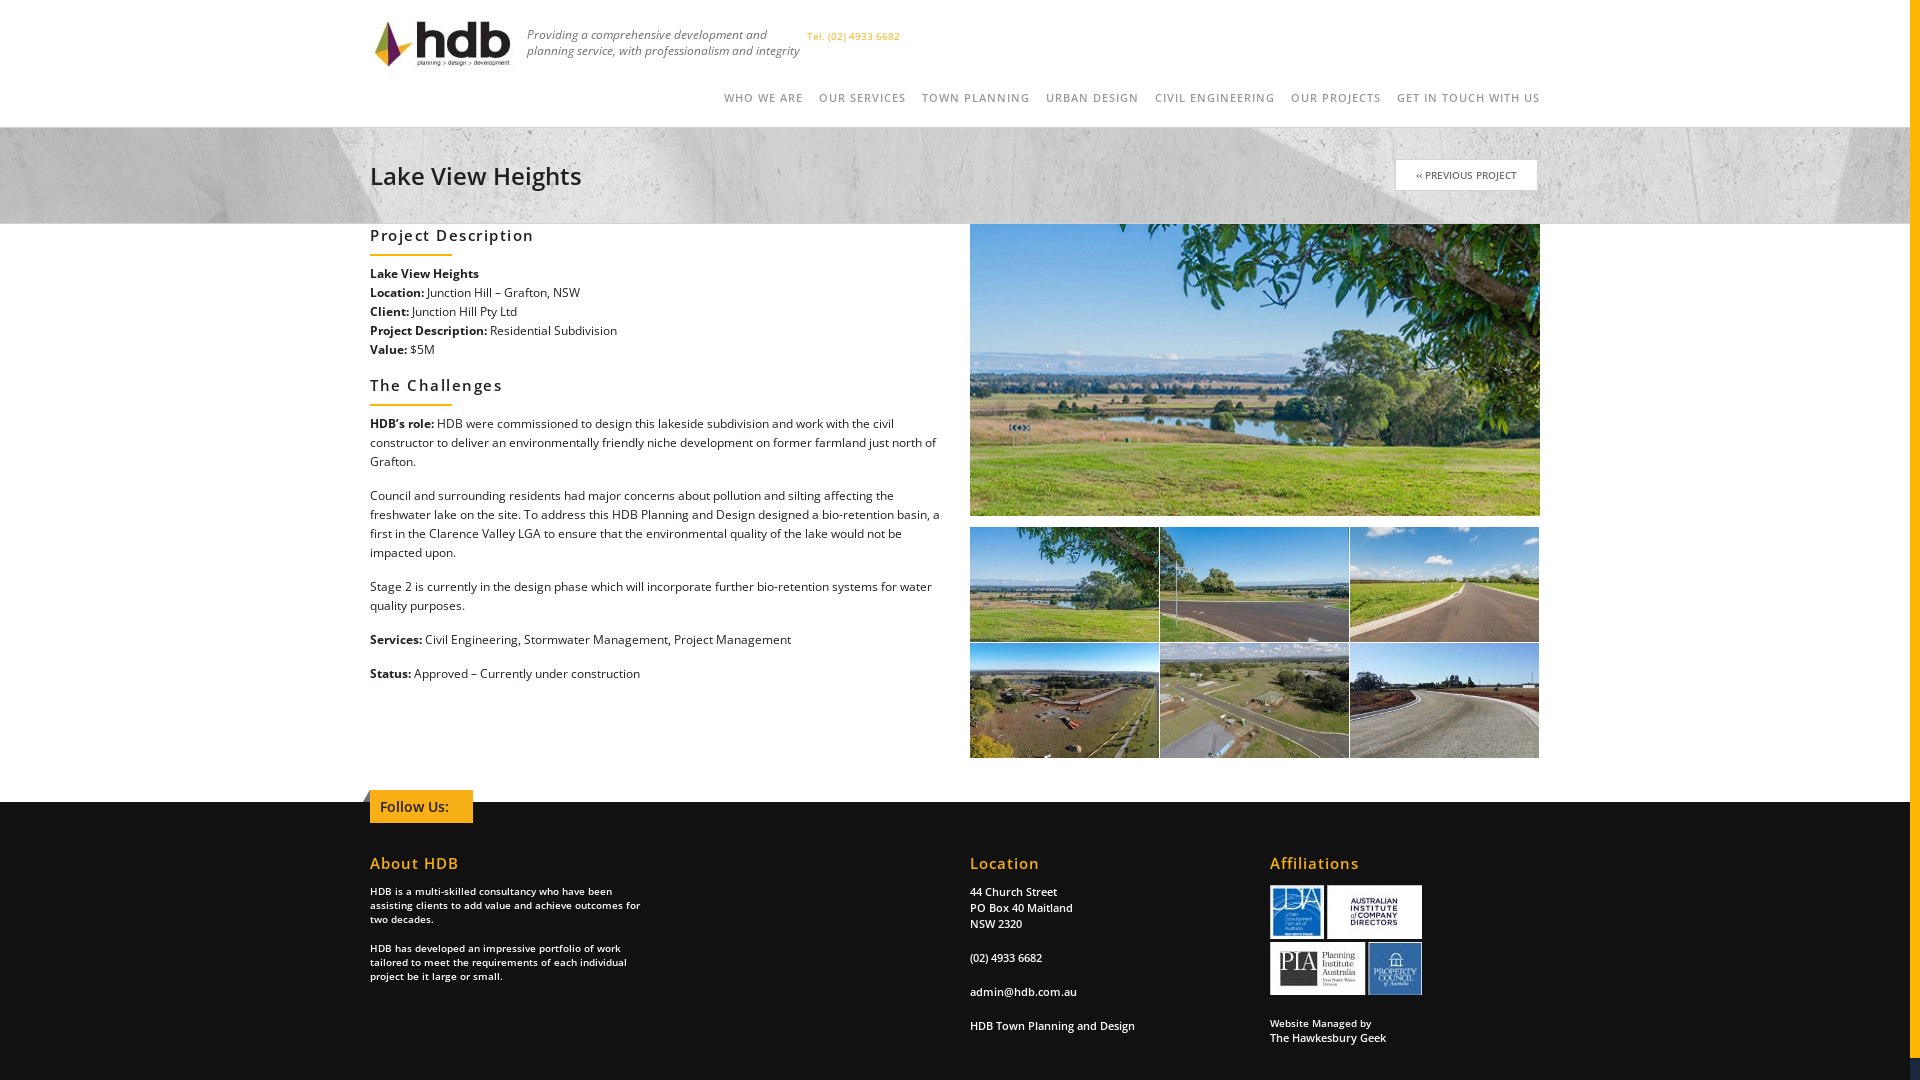  What do you see at coordinates (764, 98) in the screenshot?
I see `WHO WE ARE` at bounding box center [764, 98].